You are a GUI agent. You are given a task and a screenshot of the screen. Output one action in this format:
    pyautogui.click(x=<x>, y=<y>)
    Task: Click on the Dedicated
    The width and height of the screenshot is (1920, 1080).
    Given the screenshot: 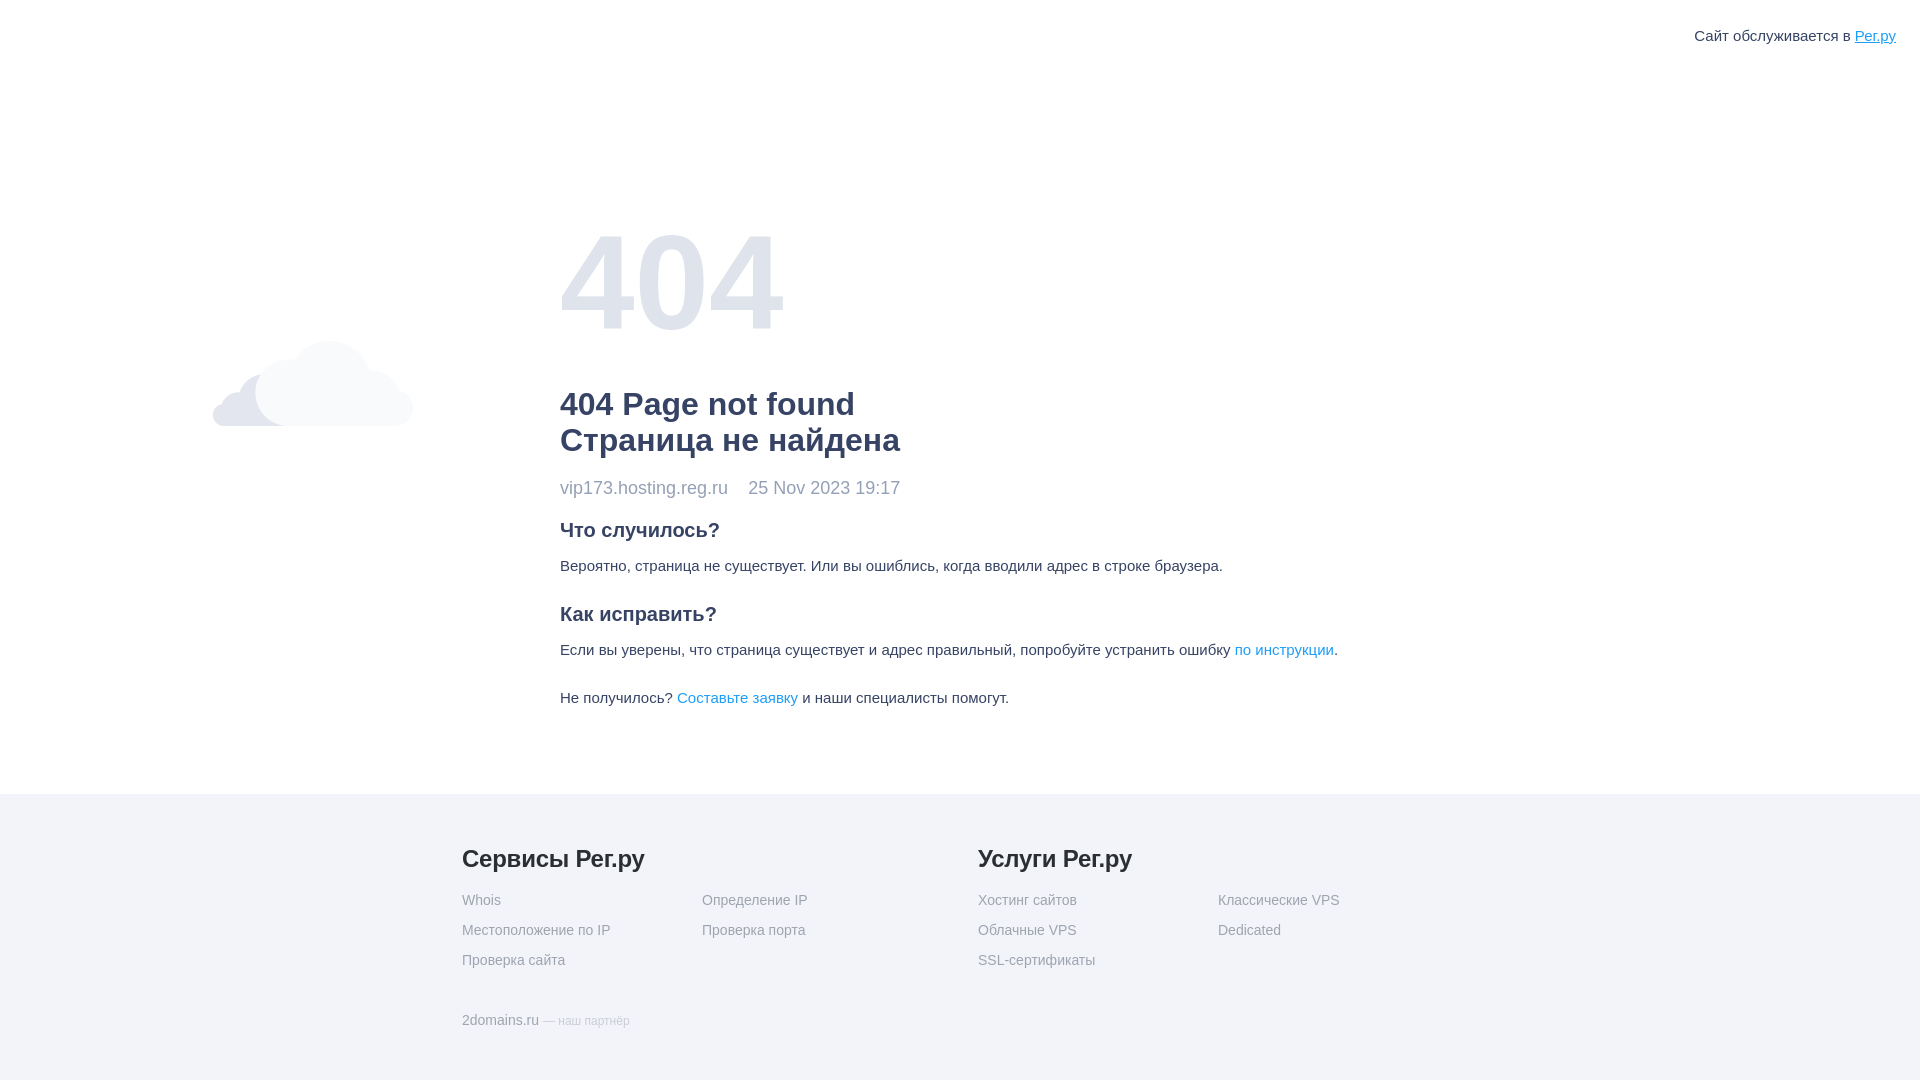 What is the action you would take?
    pyautogui.click(x=1338, y=930)
    